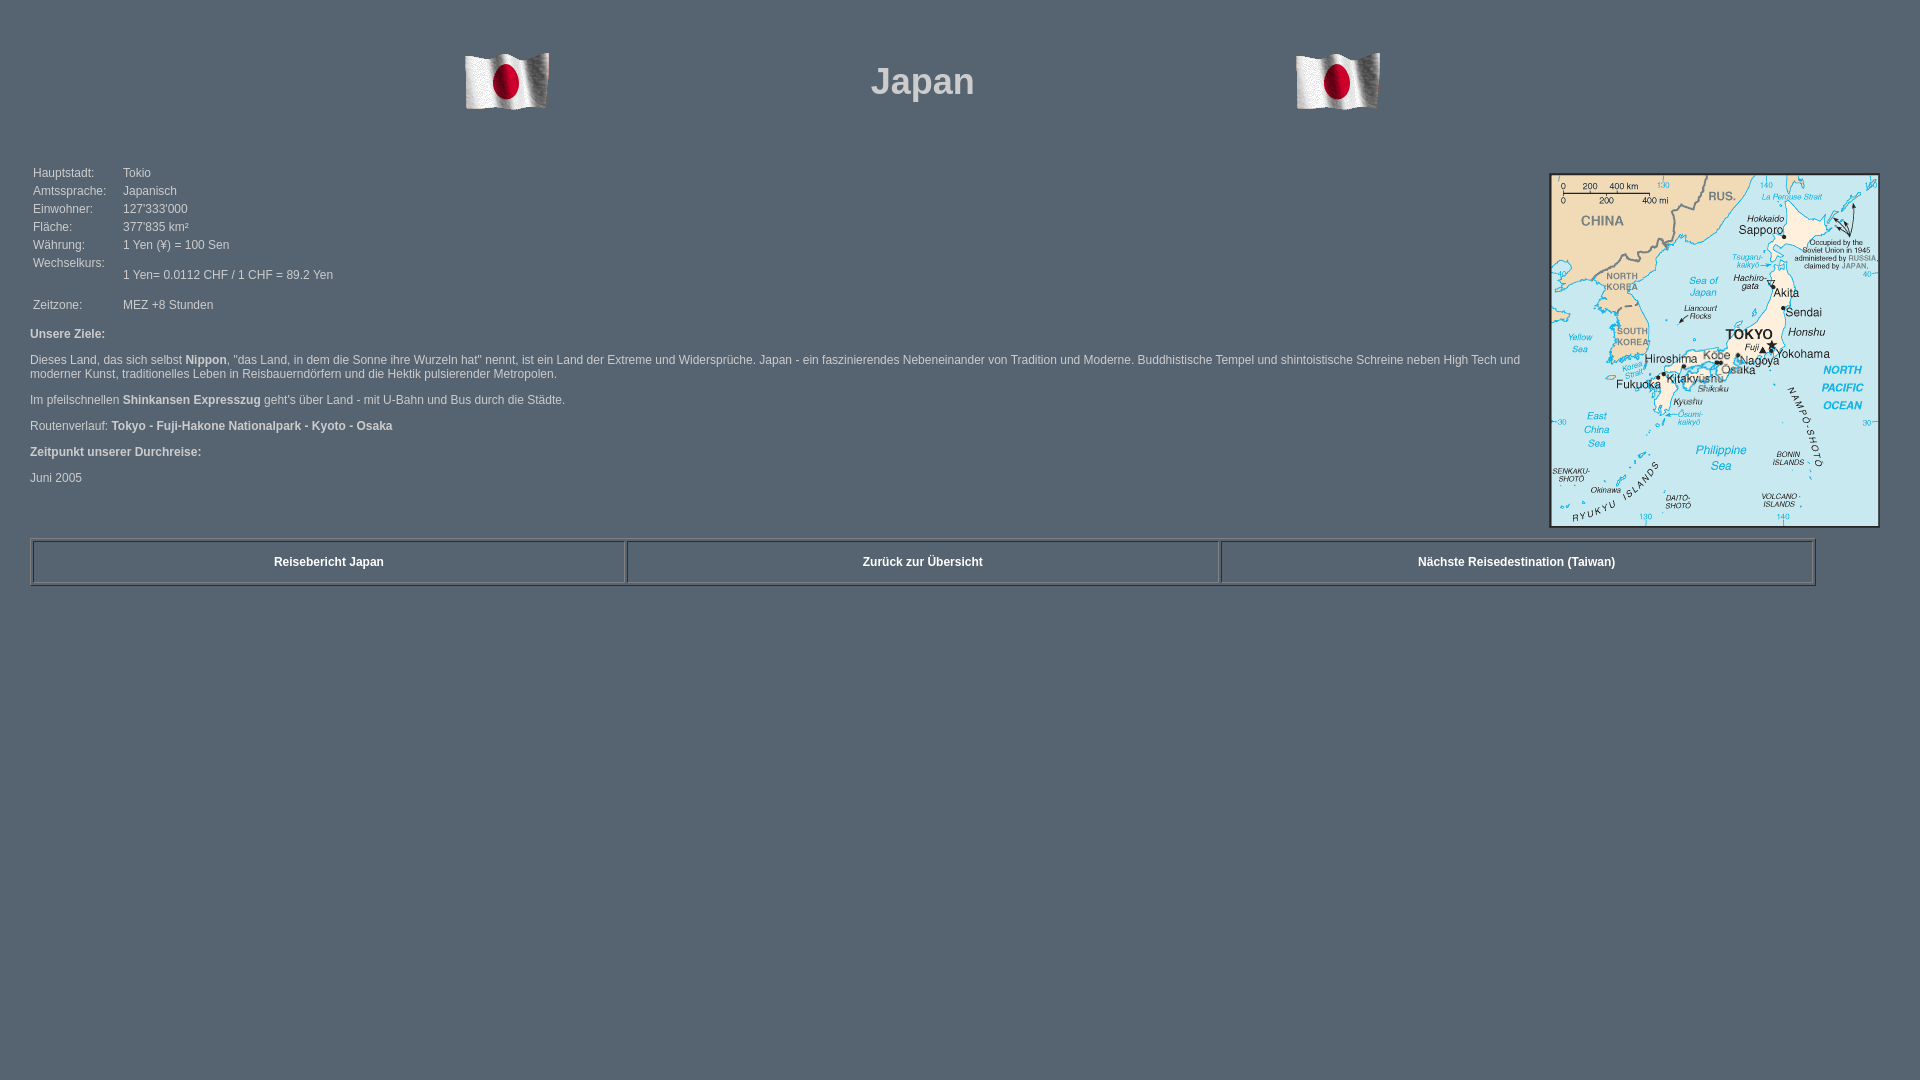 This screenshot has width=1920, height=1080. What do you see at coordinates (329, 562) in the screenshot?
I see `Reisebericht Japan` at bounding box center [329, 562].